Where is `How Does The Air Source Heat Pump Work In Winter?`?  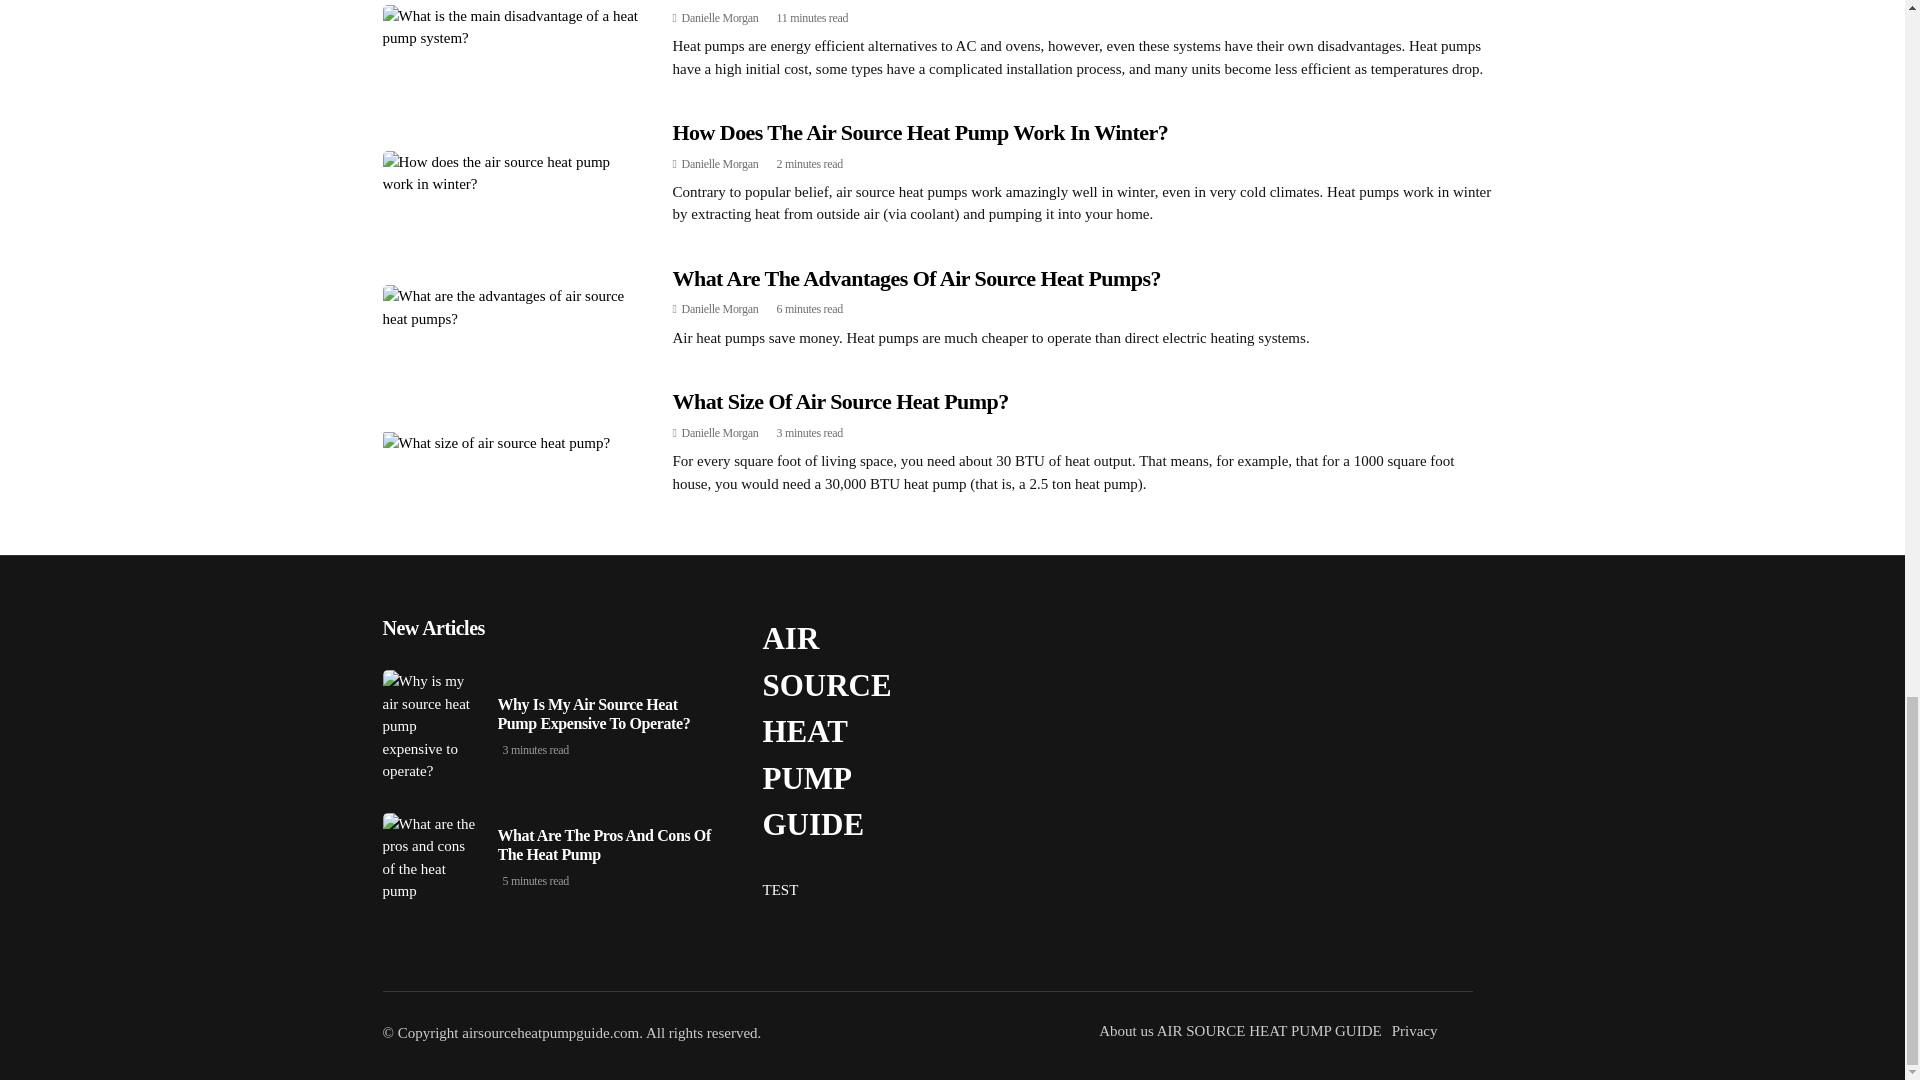 How Does The Air Source Heat Pump Work In Winter? is located at coordinates (920, 132).